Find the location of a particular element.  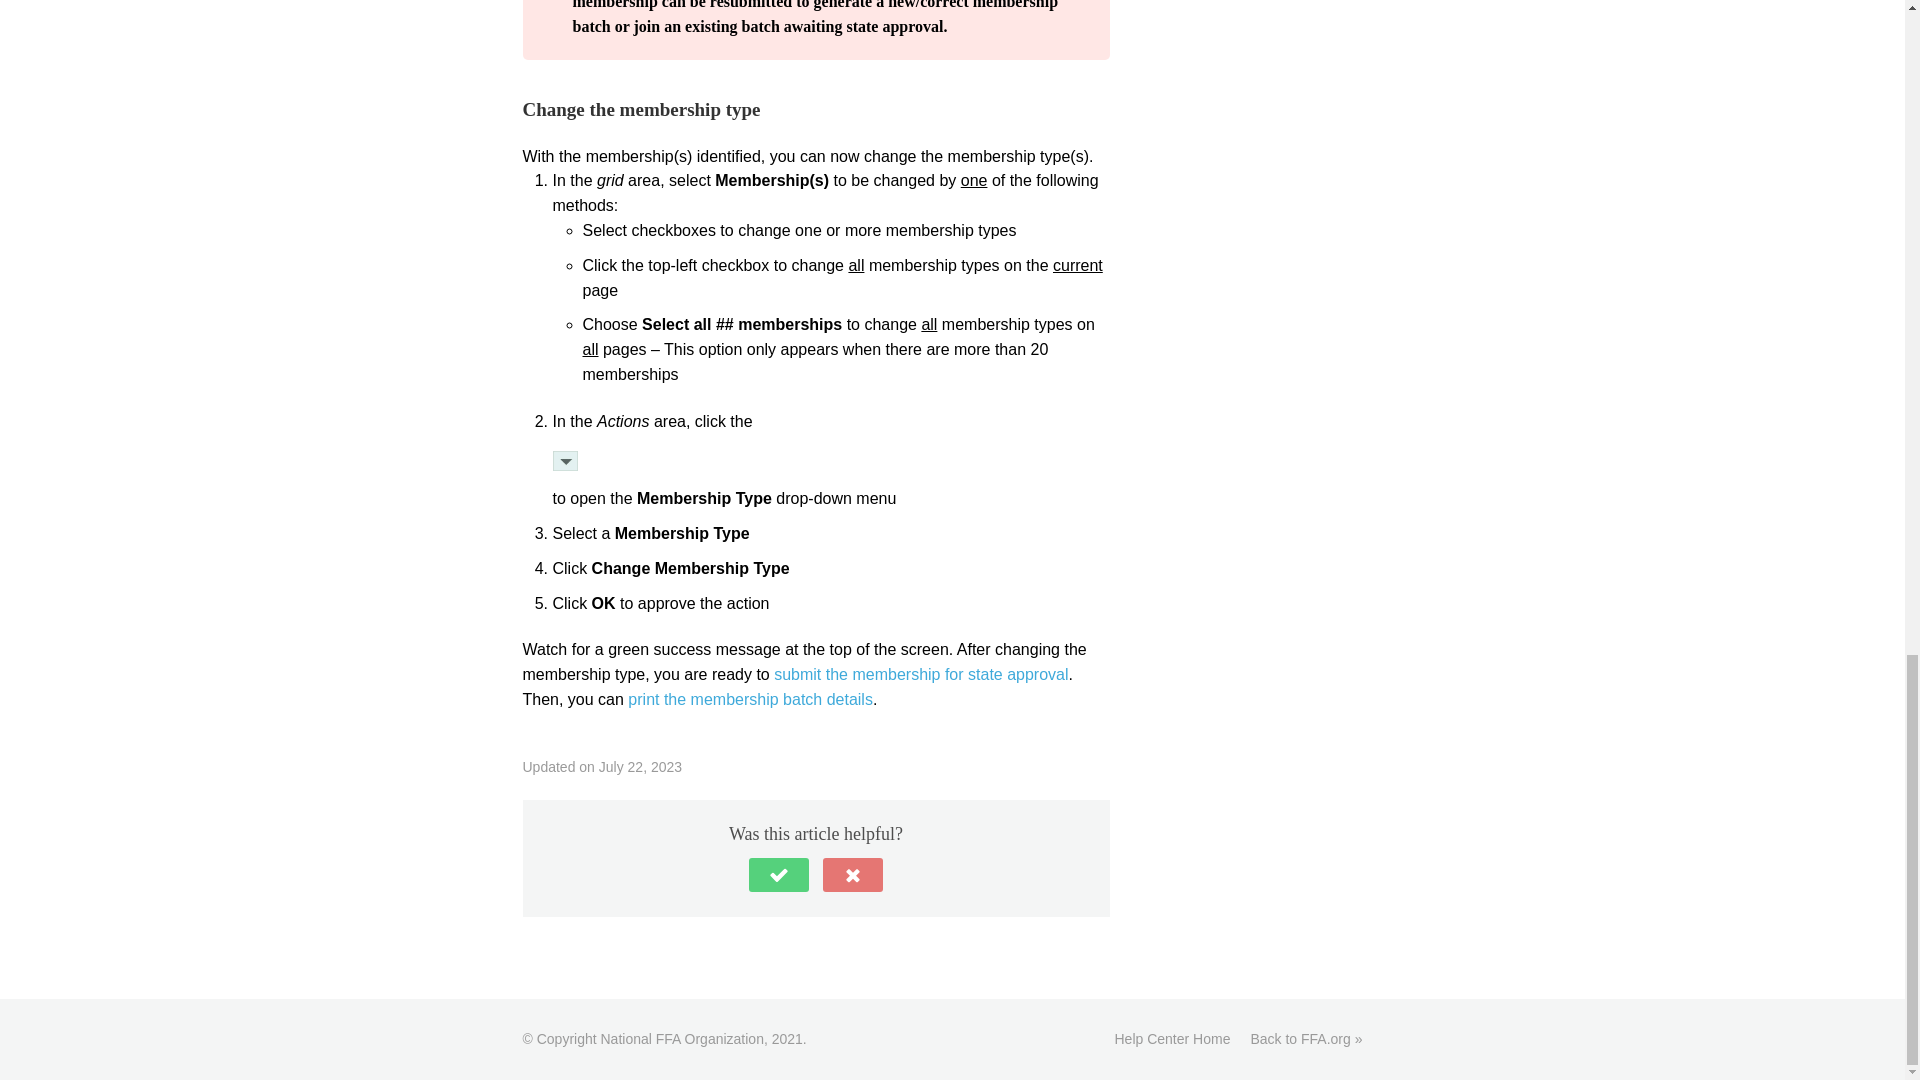

submit the membership for state approval is located at coordinates (920, 674).